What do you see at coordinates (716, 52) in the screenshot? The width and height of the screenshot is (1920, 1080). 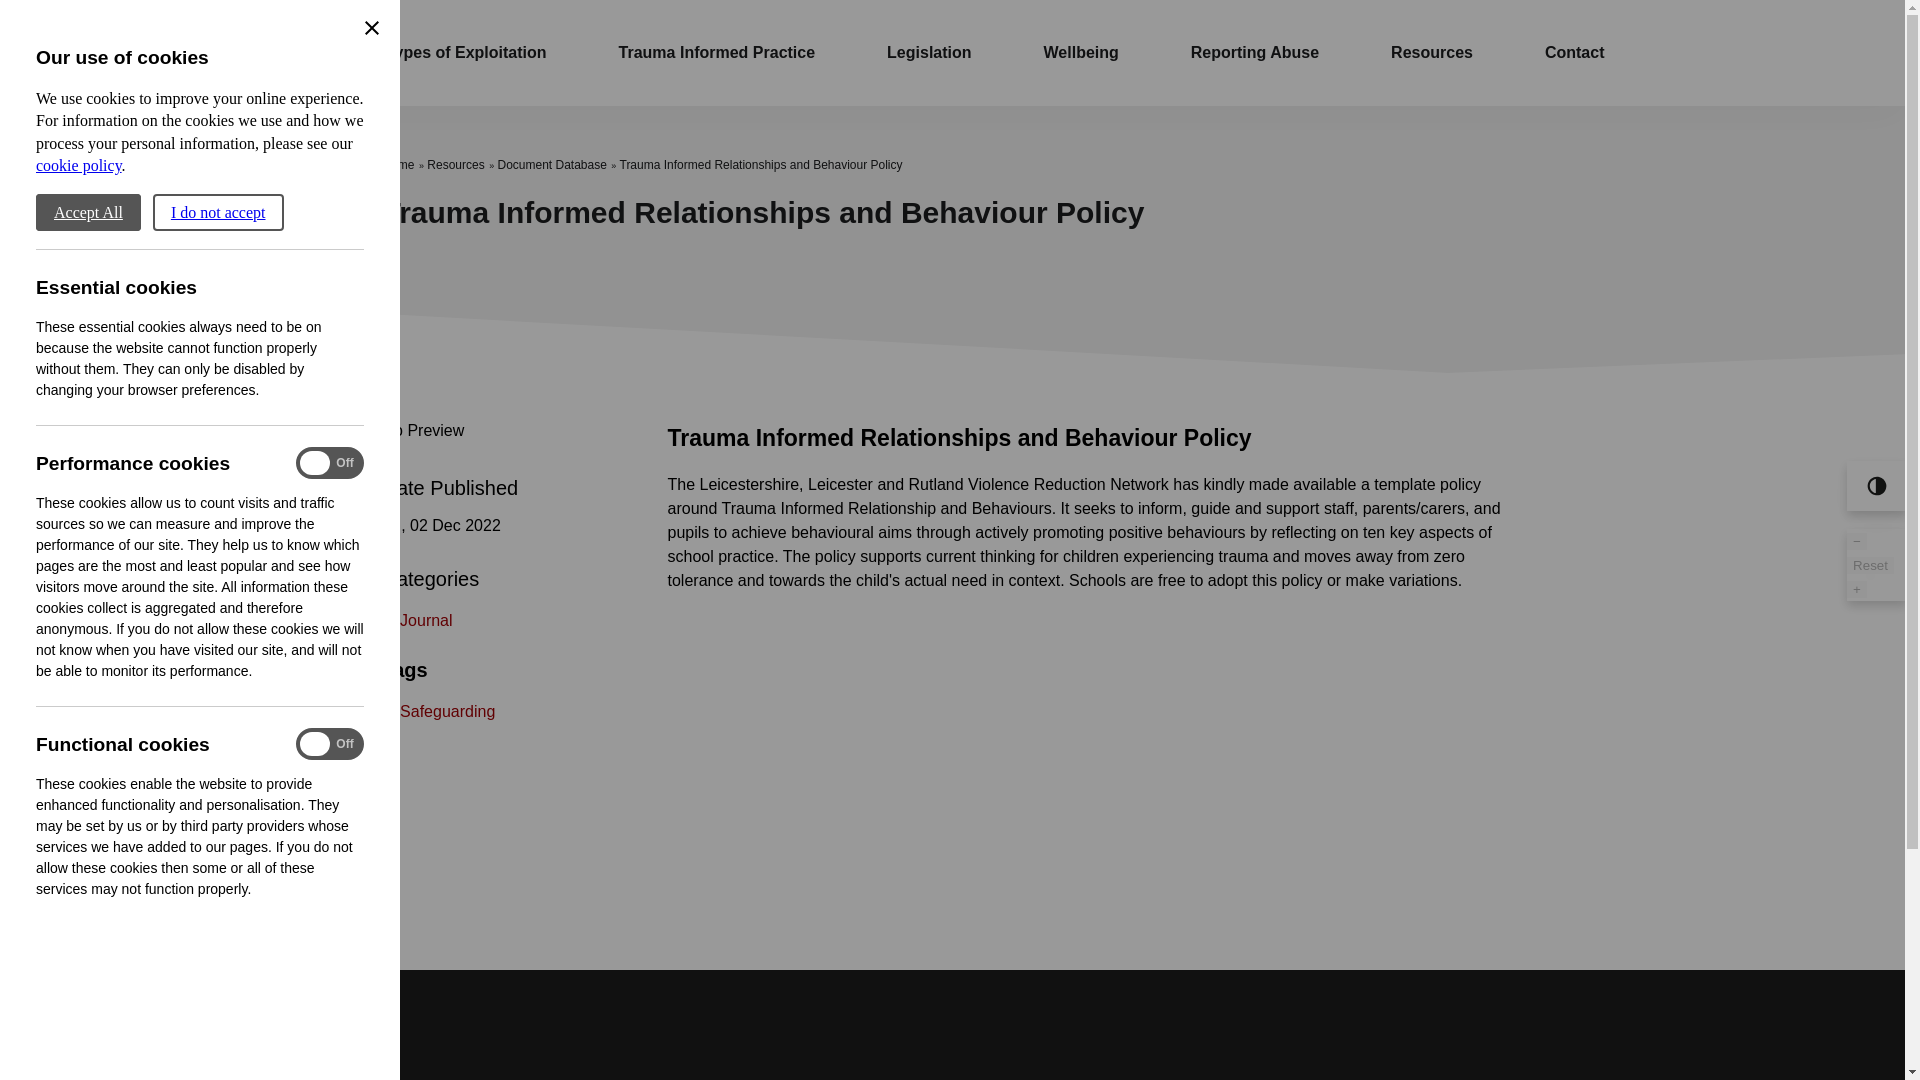 I see `Trauma Informed Practice` at bounding box center [716, 52].